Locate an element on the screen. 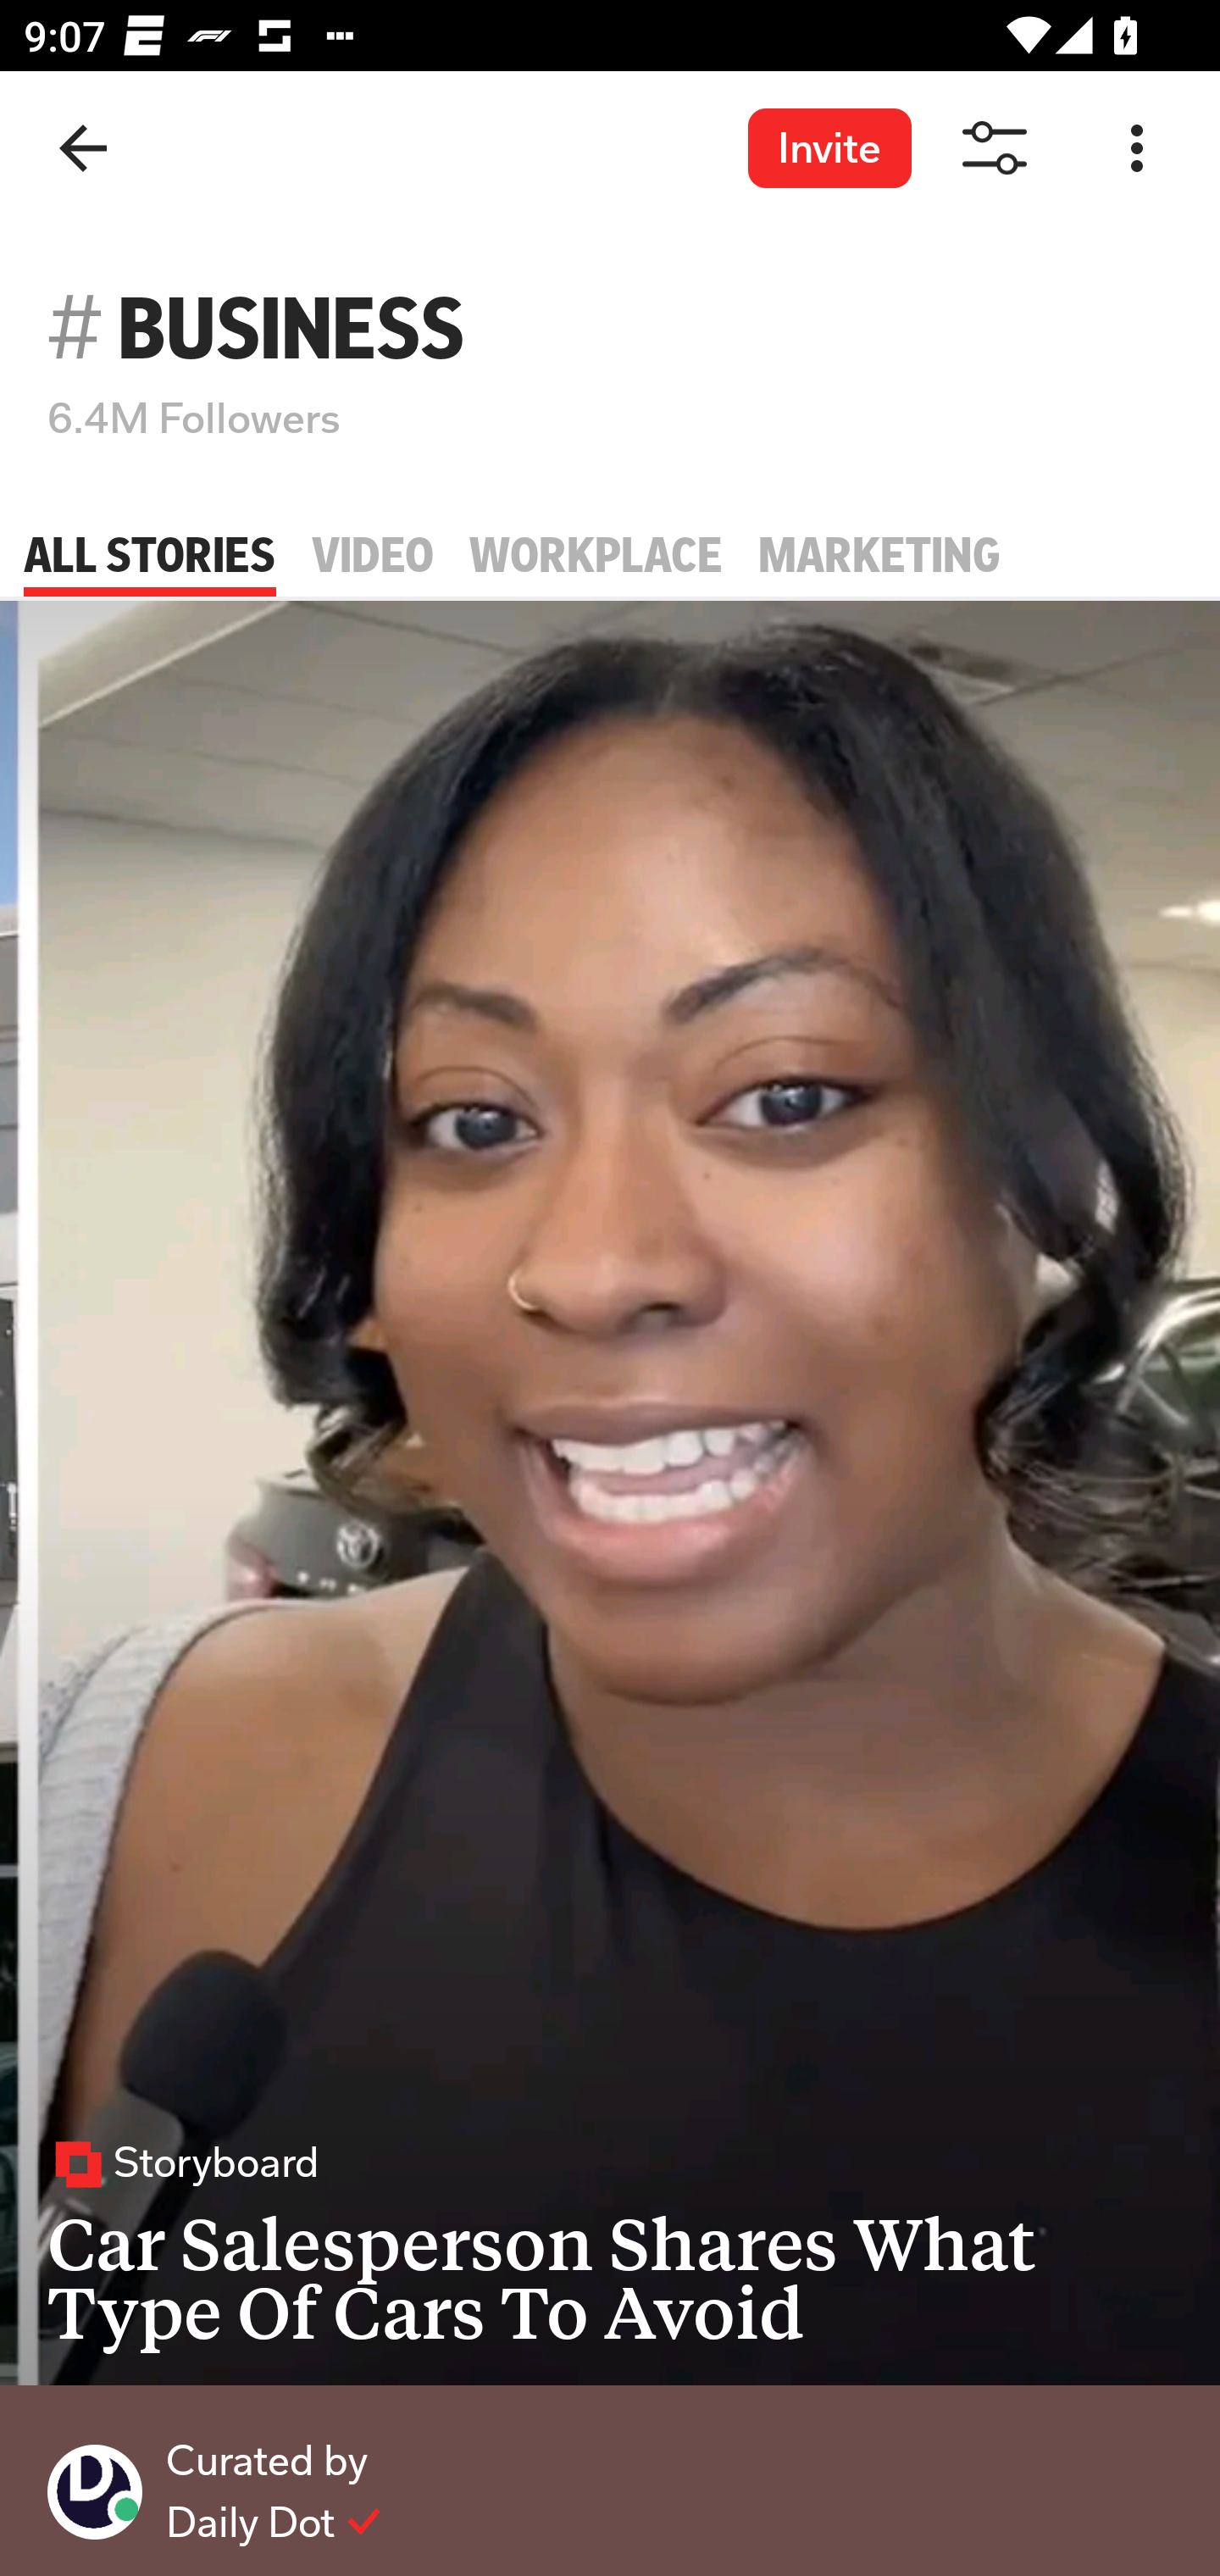  VIDEO is located at coordinates (373, 555).